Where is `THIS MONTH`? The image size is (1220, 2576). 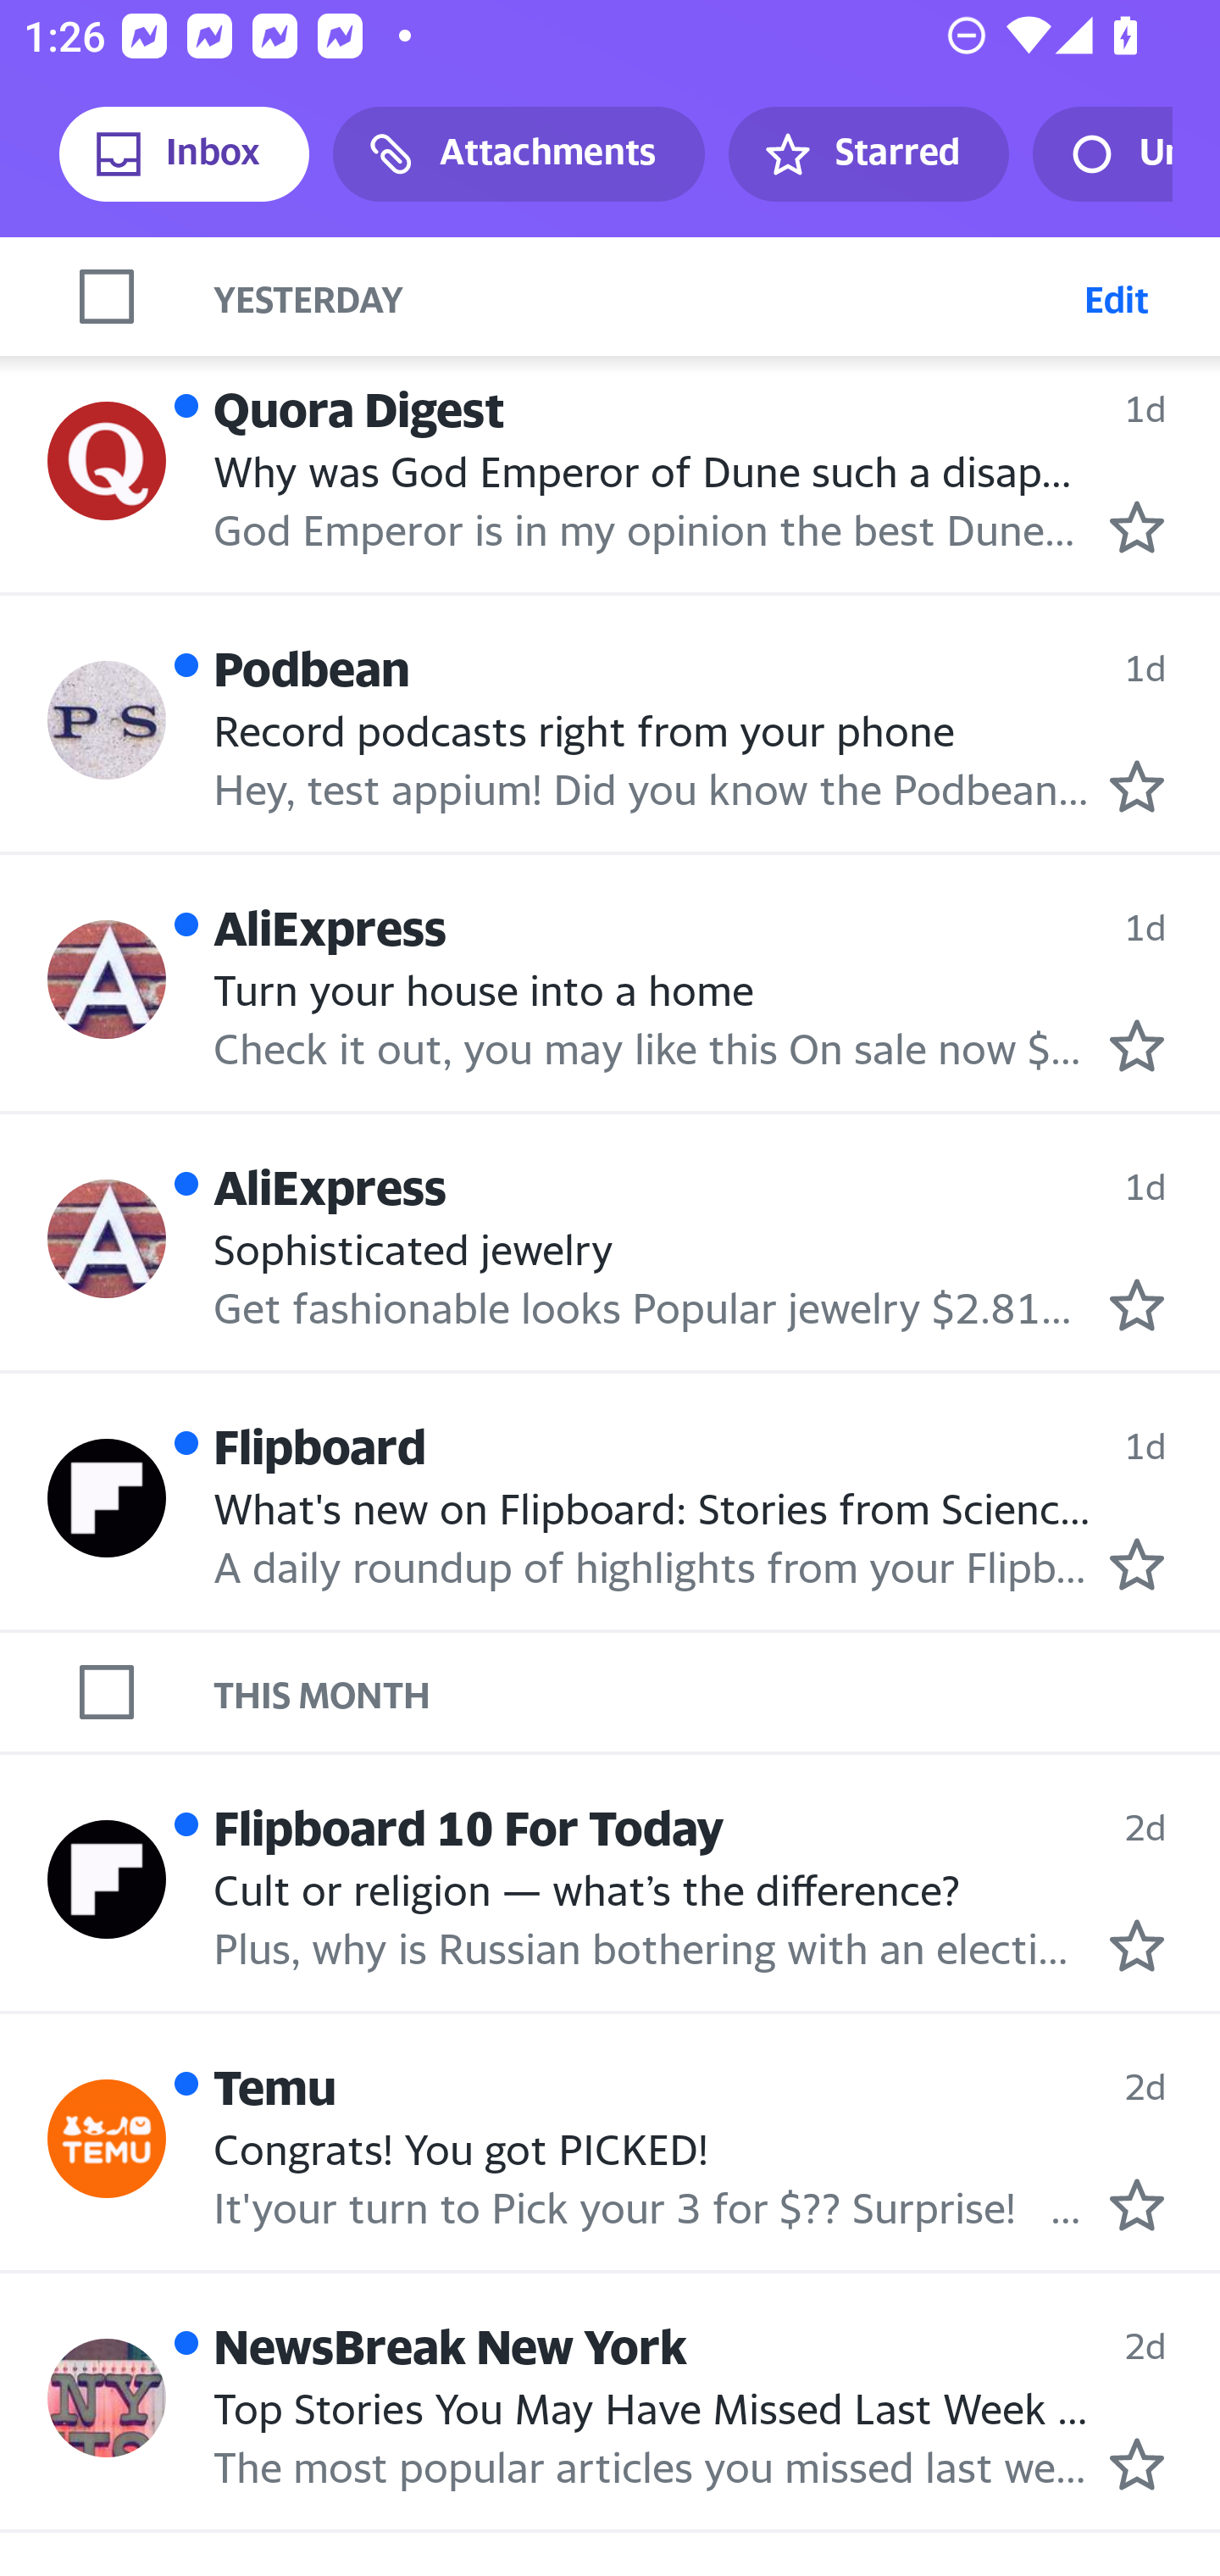 THIS MONTH is located at coordinates (717, 1690).